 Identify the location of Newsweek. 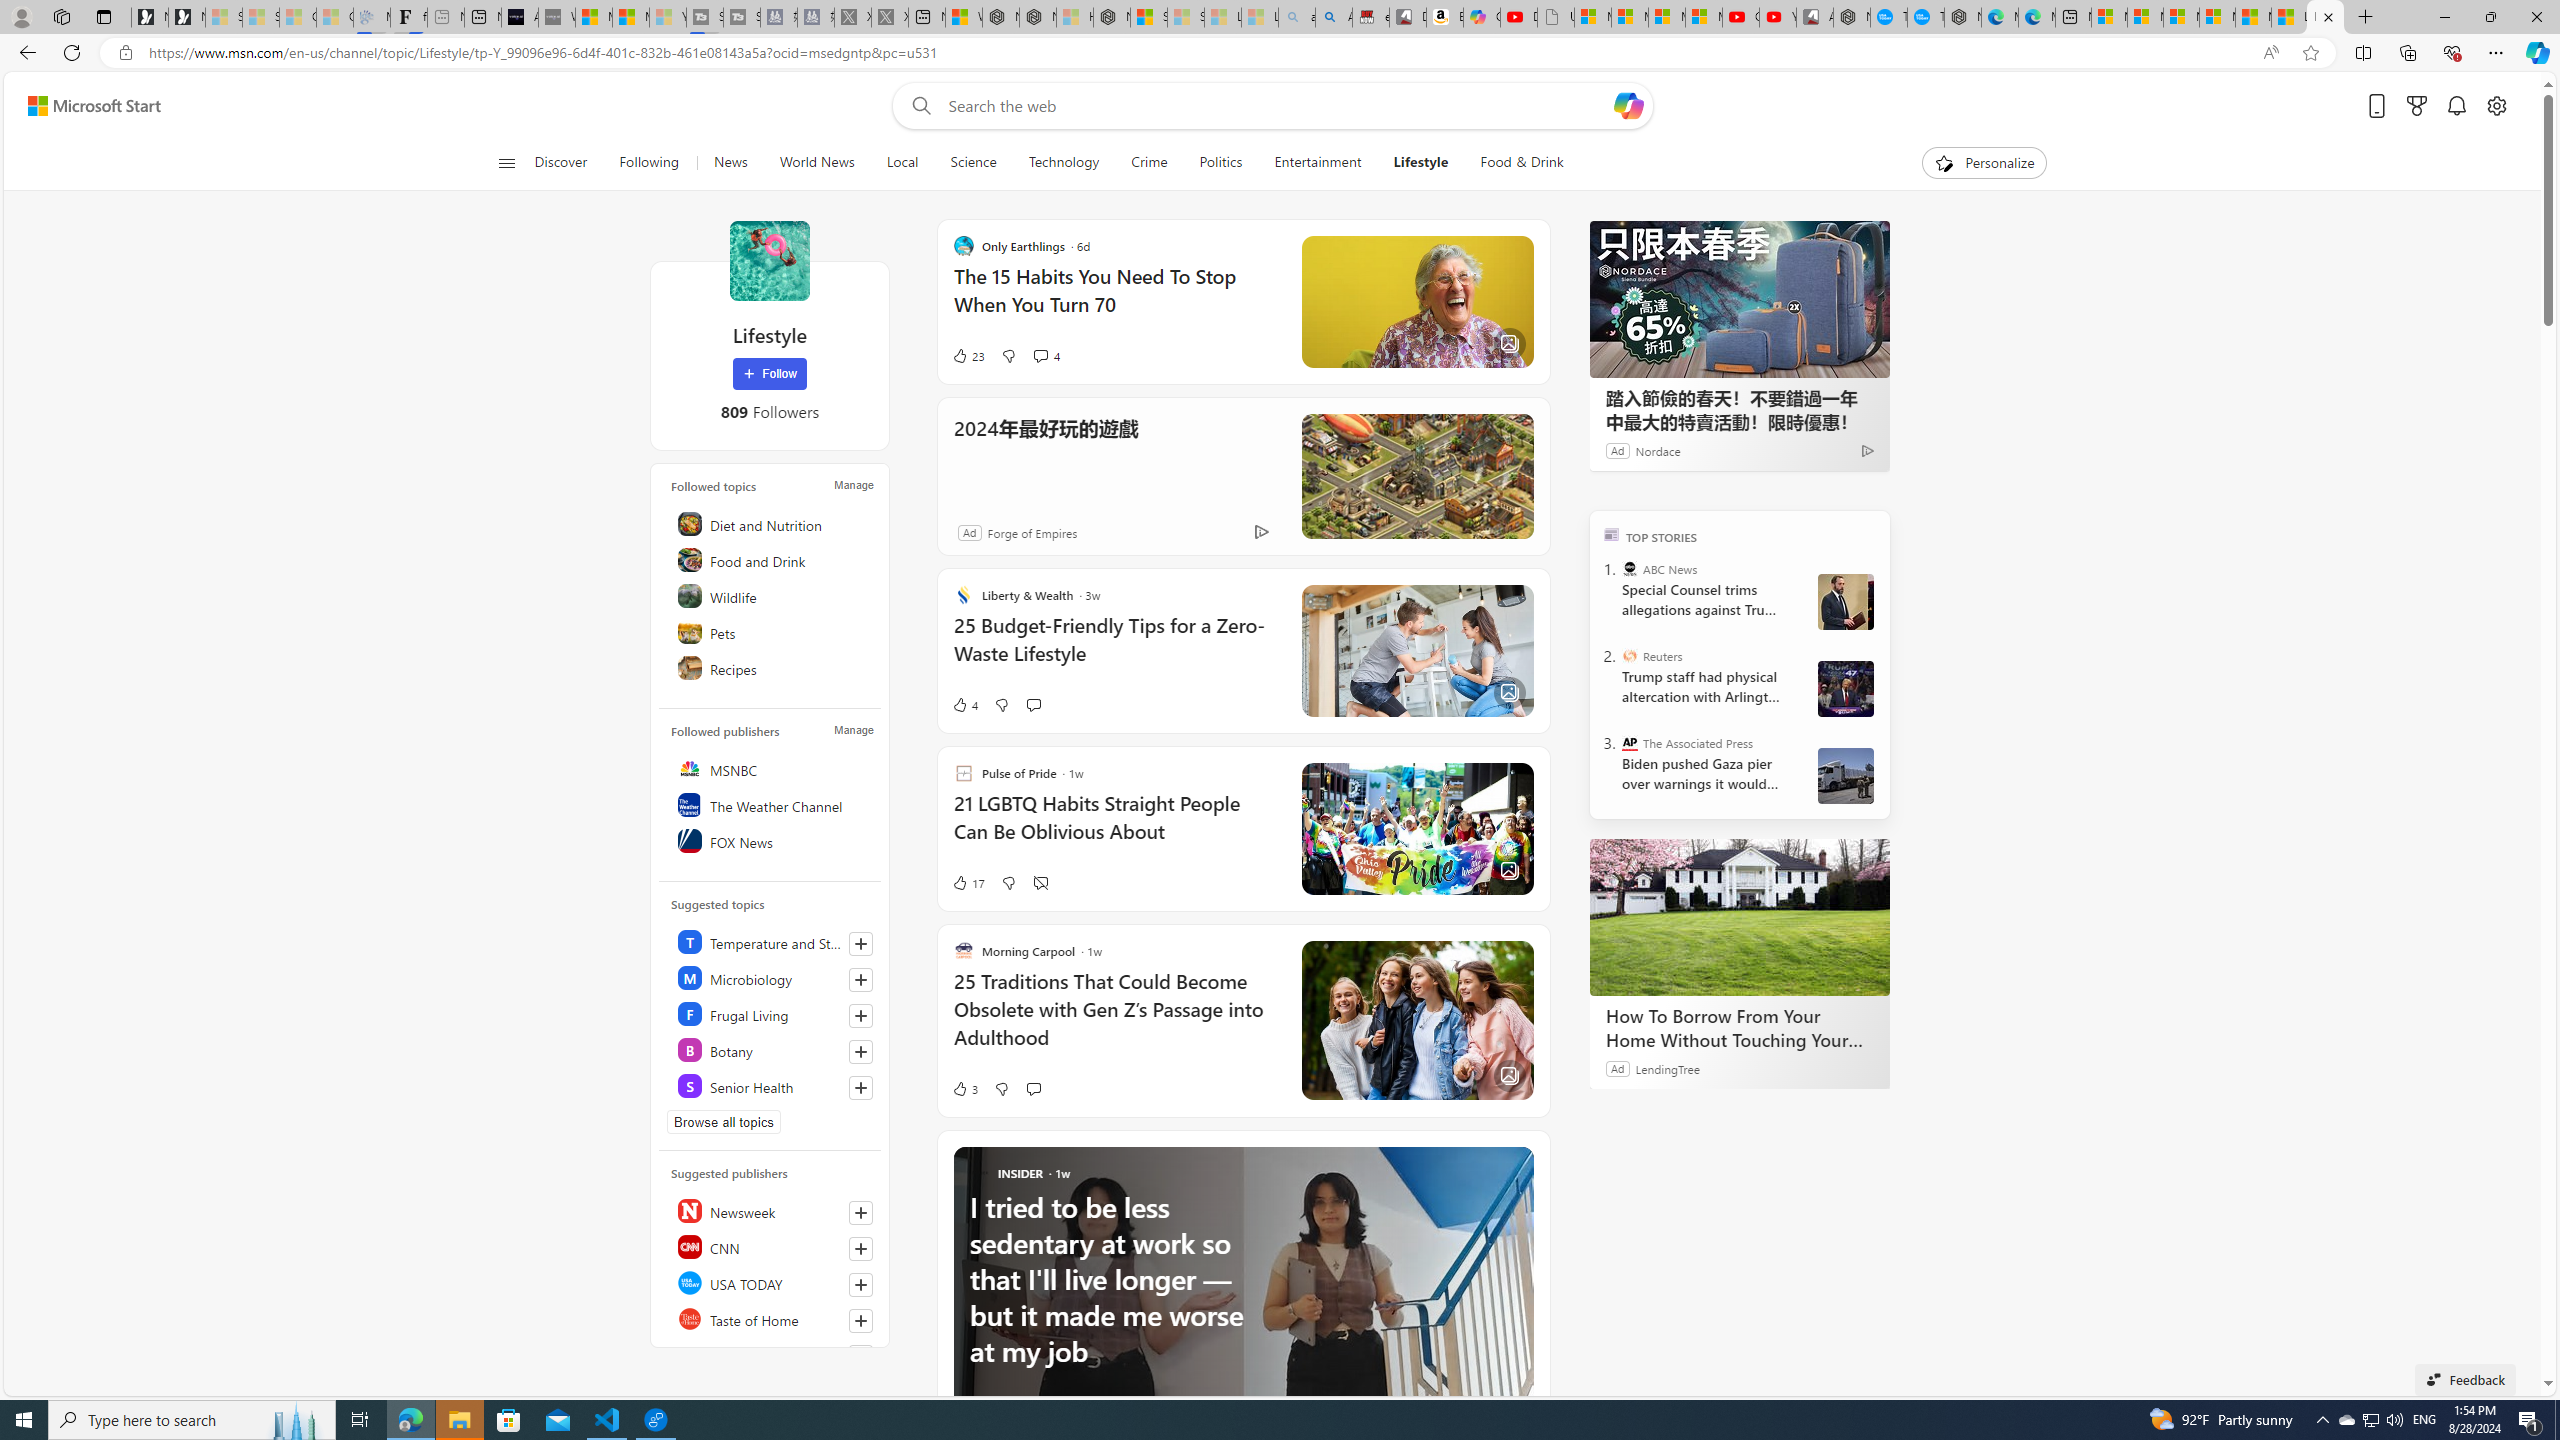
(773, 1210).